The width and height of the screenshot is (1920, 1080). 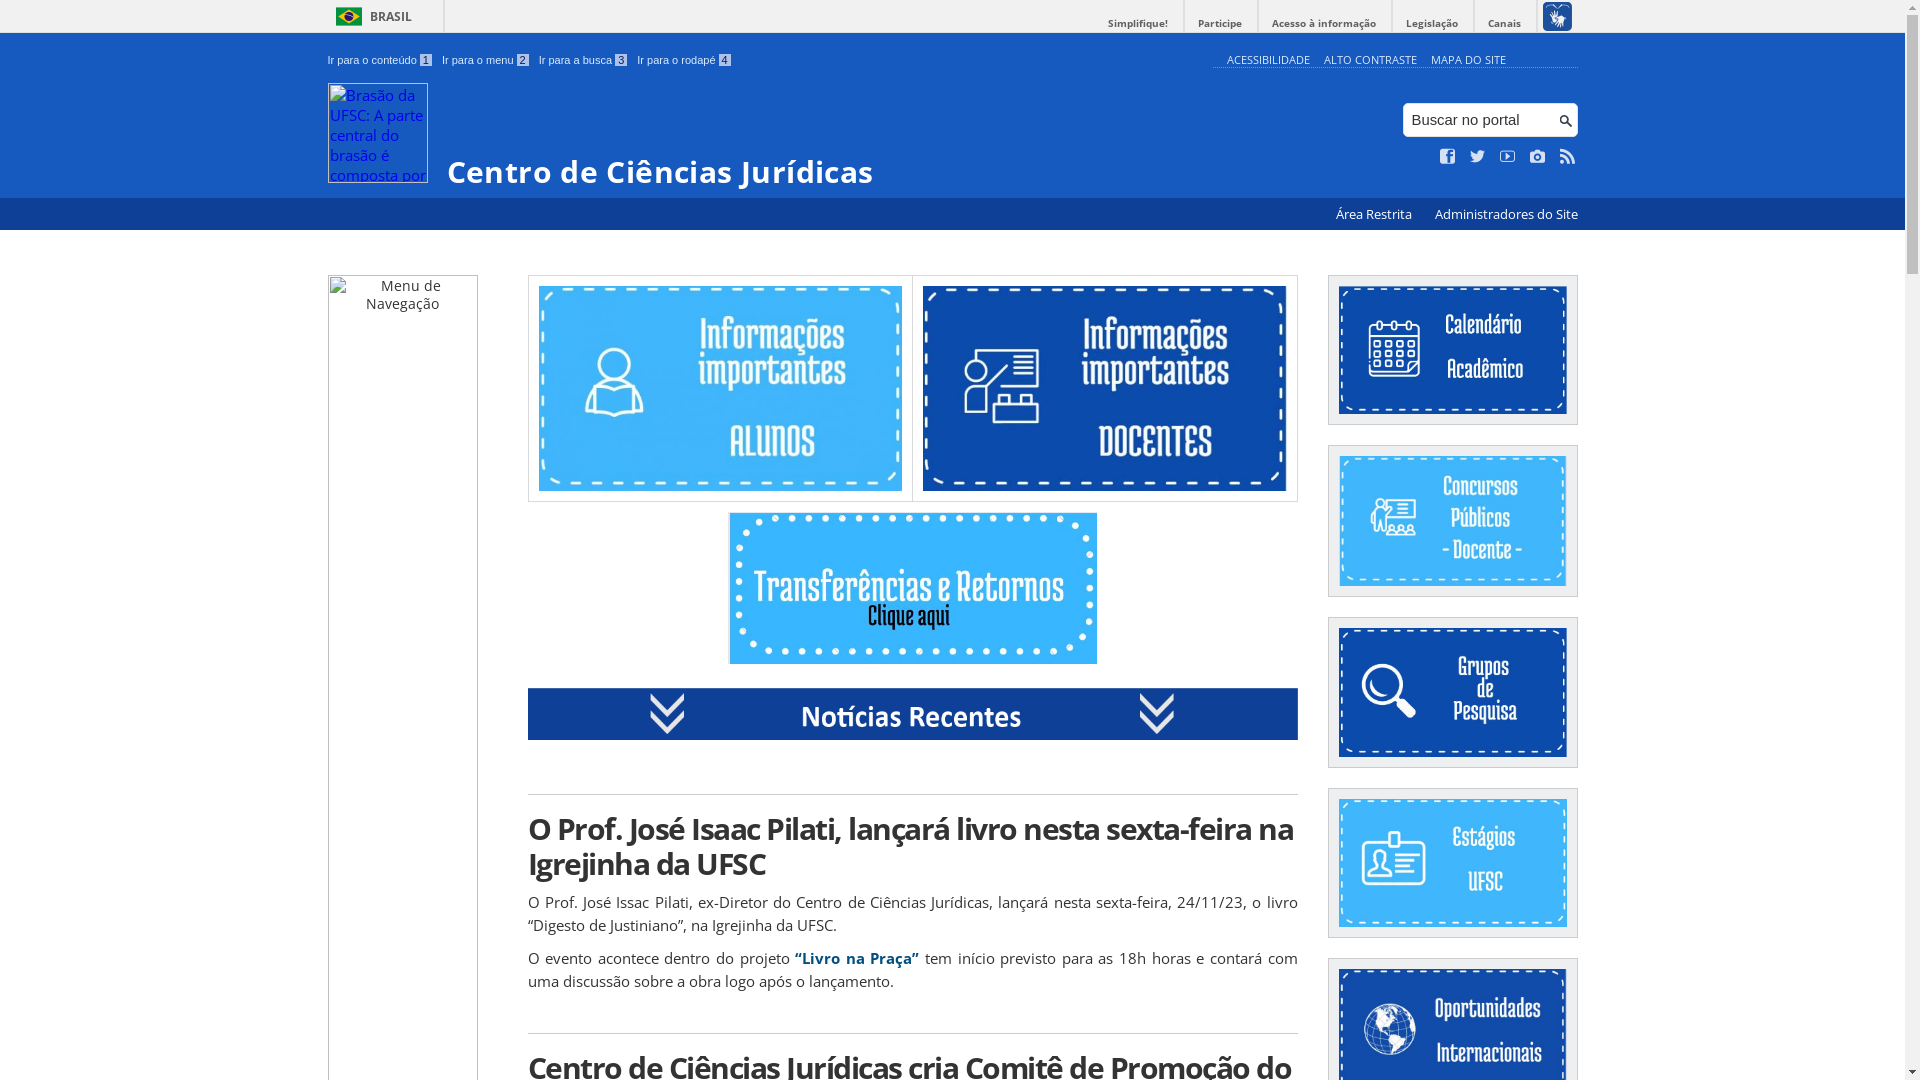 What do you see at coordinates (1370, 60) in the screenshot?
I see `ALTO CONTRASTE` at bounding box center [1370, 60].